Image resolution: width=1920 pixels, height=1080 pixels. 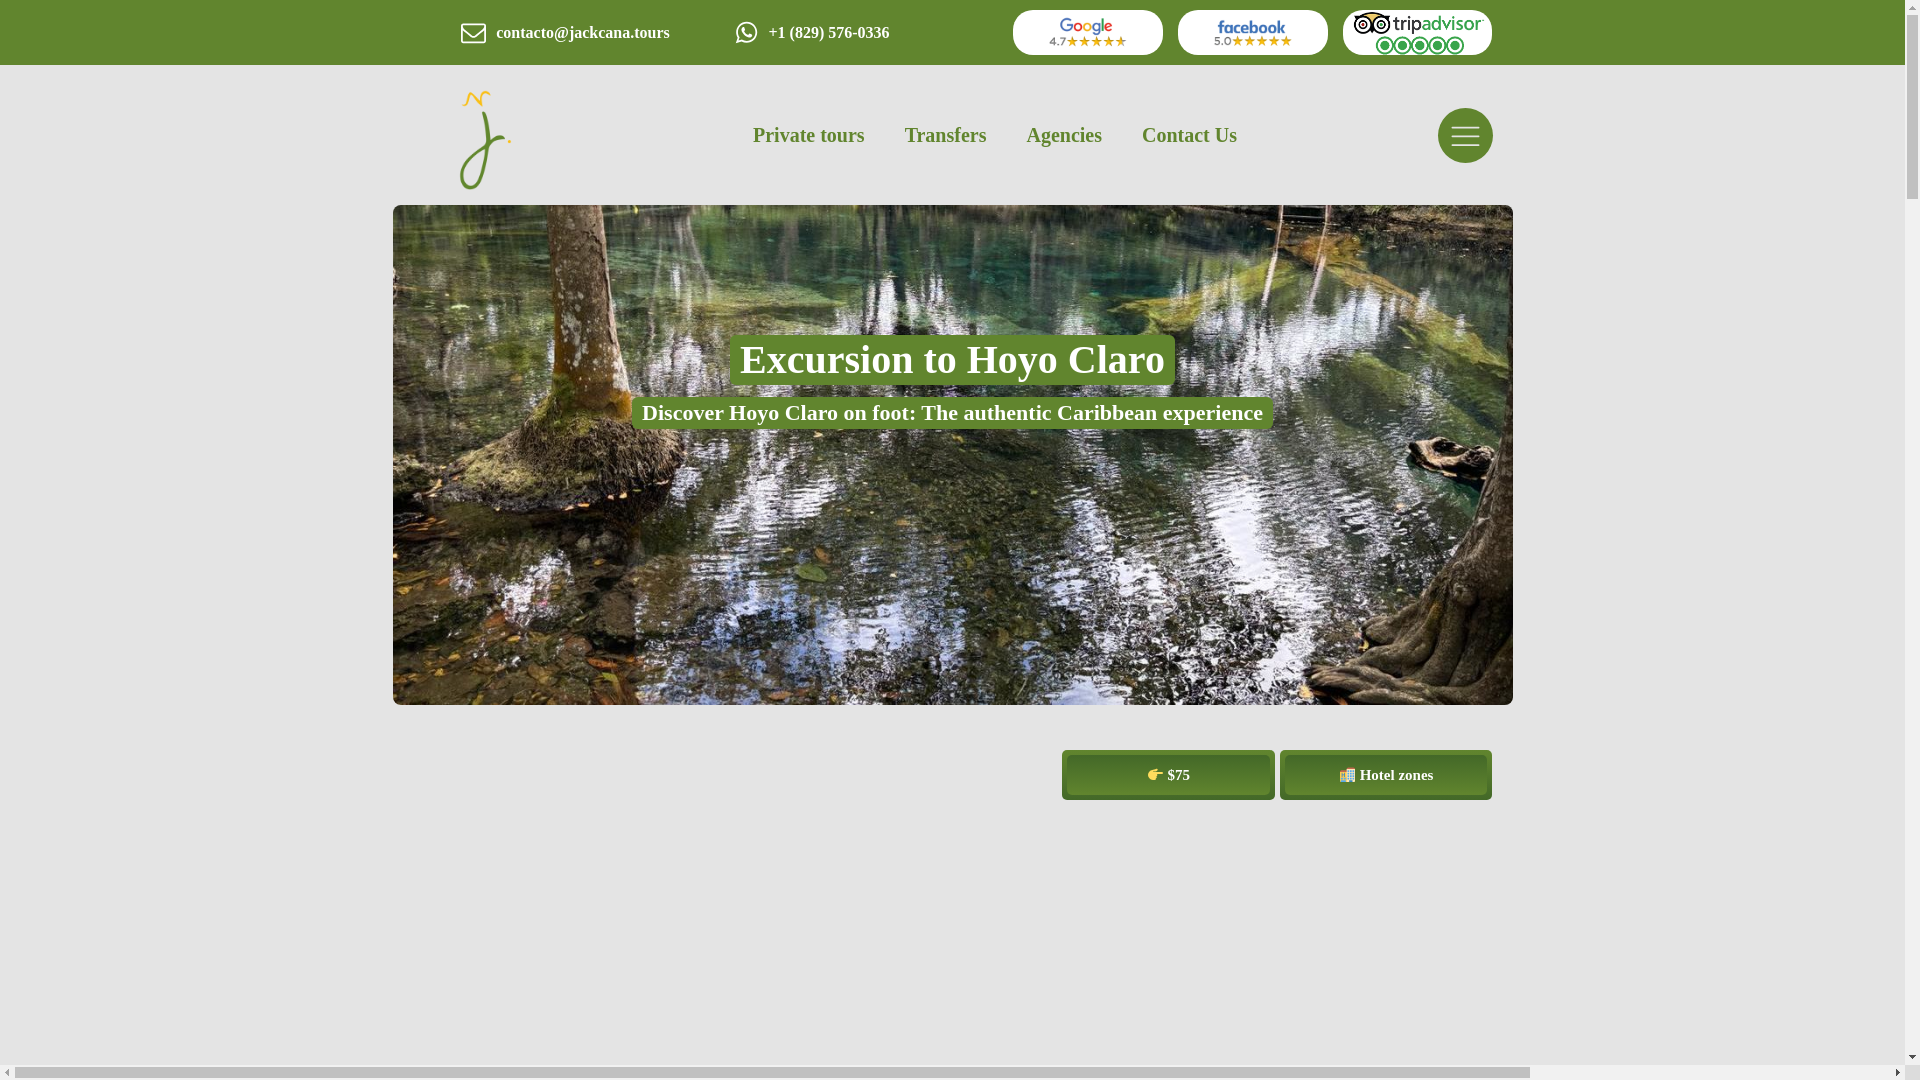 I want to click on Contact Us, so click(x=1189, y=134).